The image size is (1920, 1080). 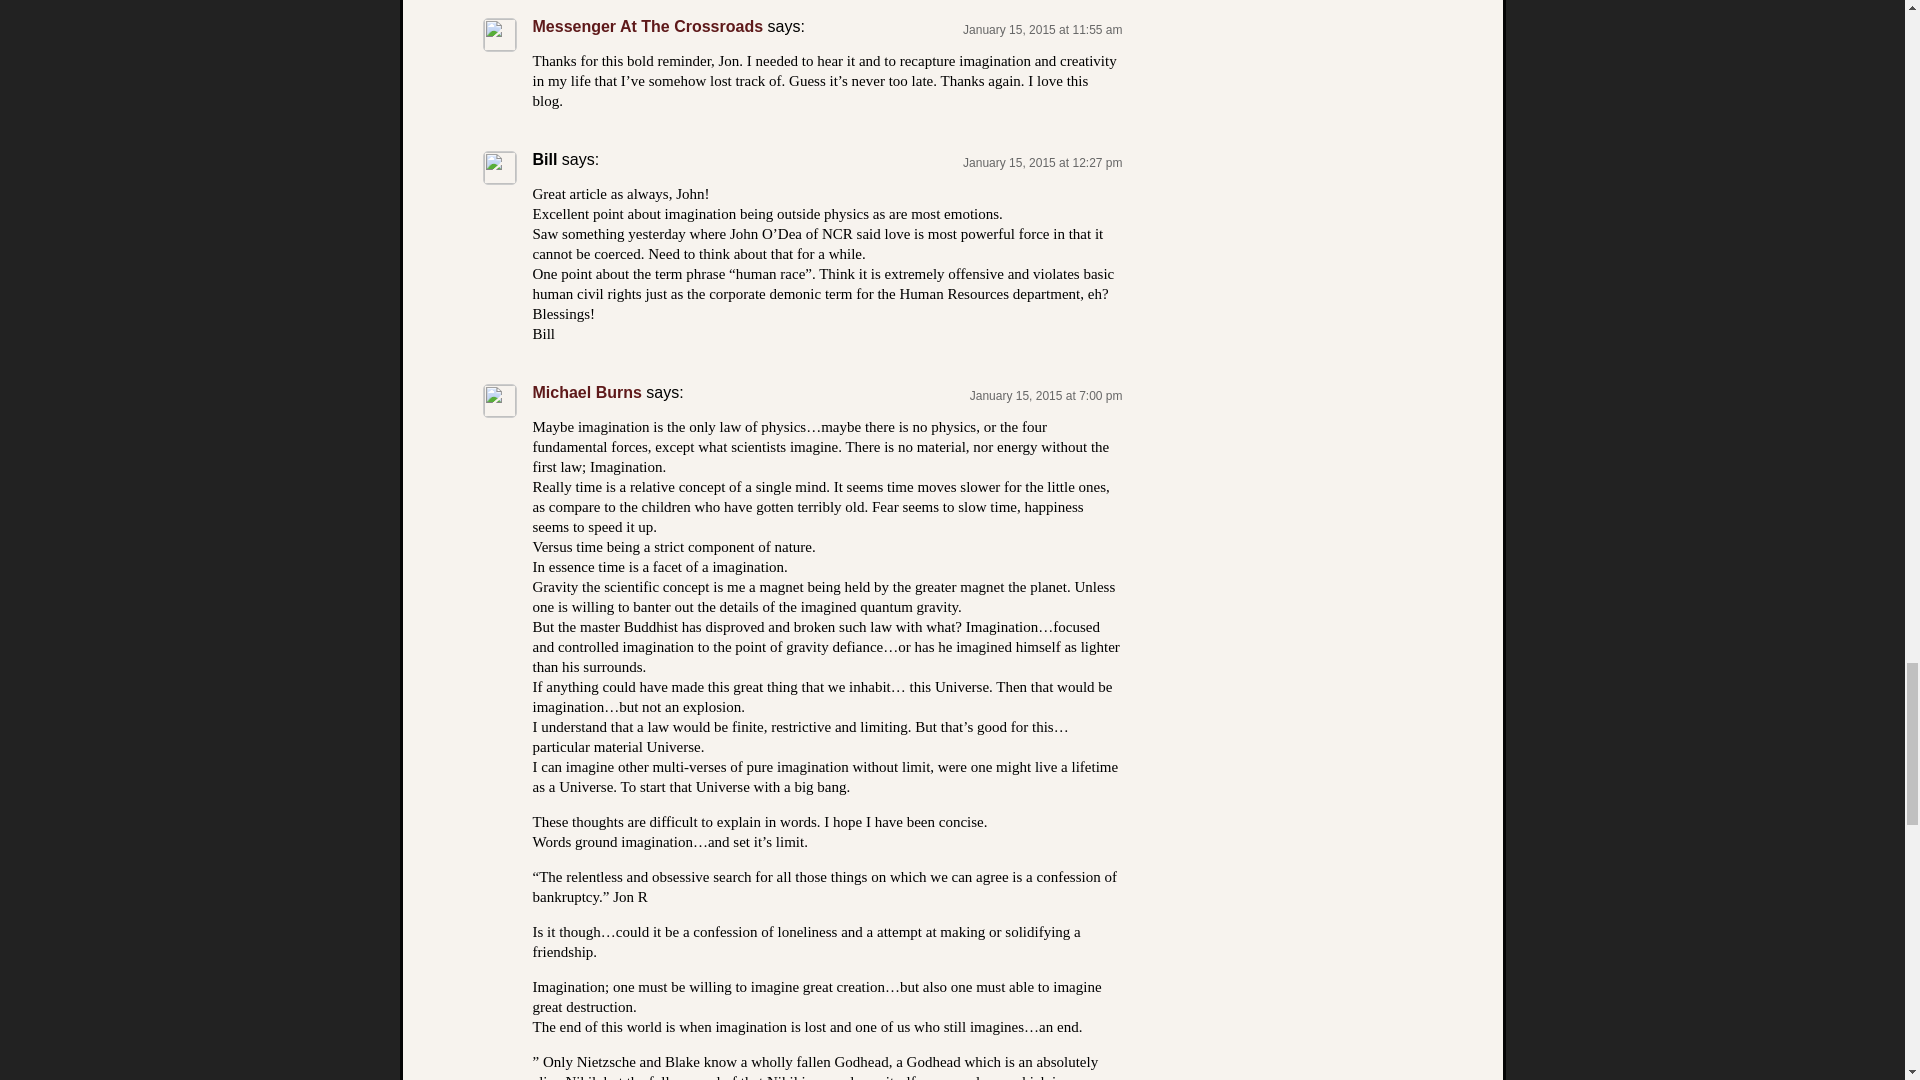 I want to click on January 15, 2015 at 11:55 am, so click(x=1042, y=29).